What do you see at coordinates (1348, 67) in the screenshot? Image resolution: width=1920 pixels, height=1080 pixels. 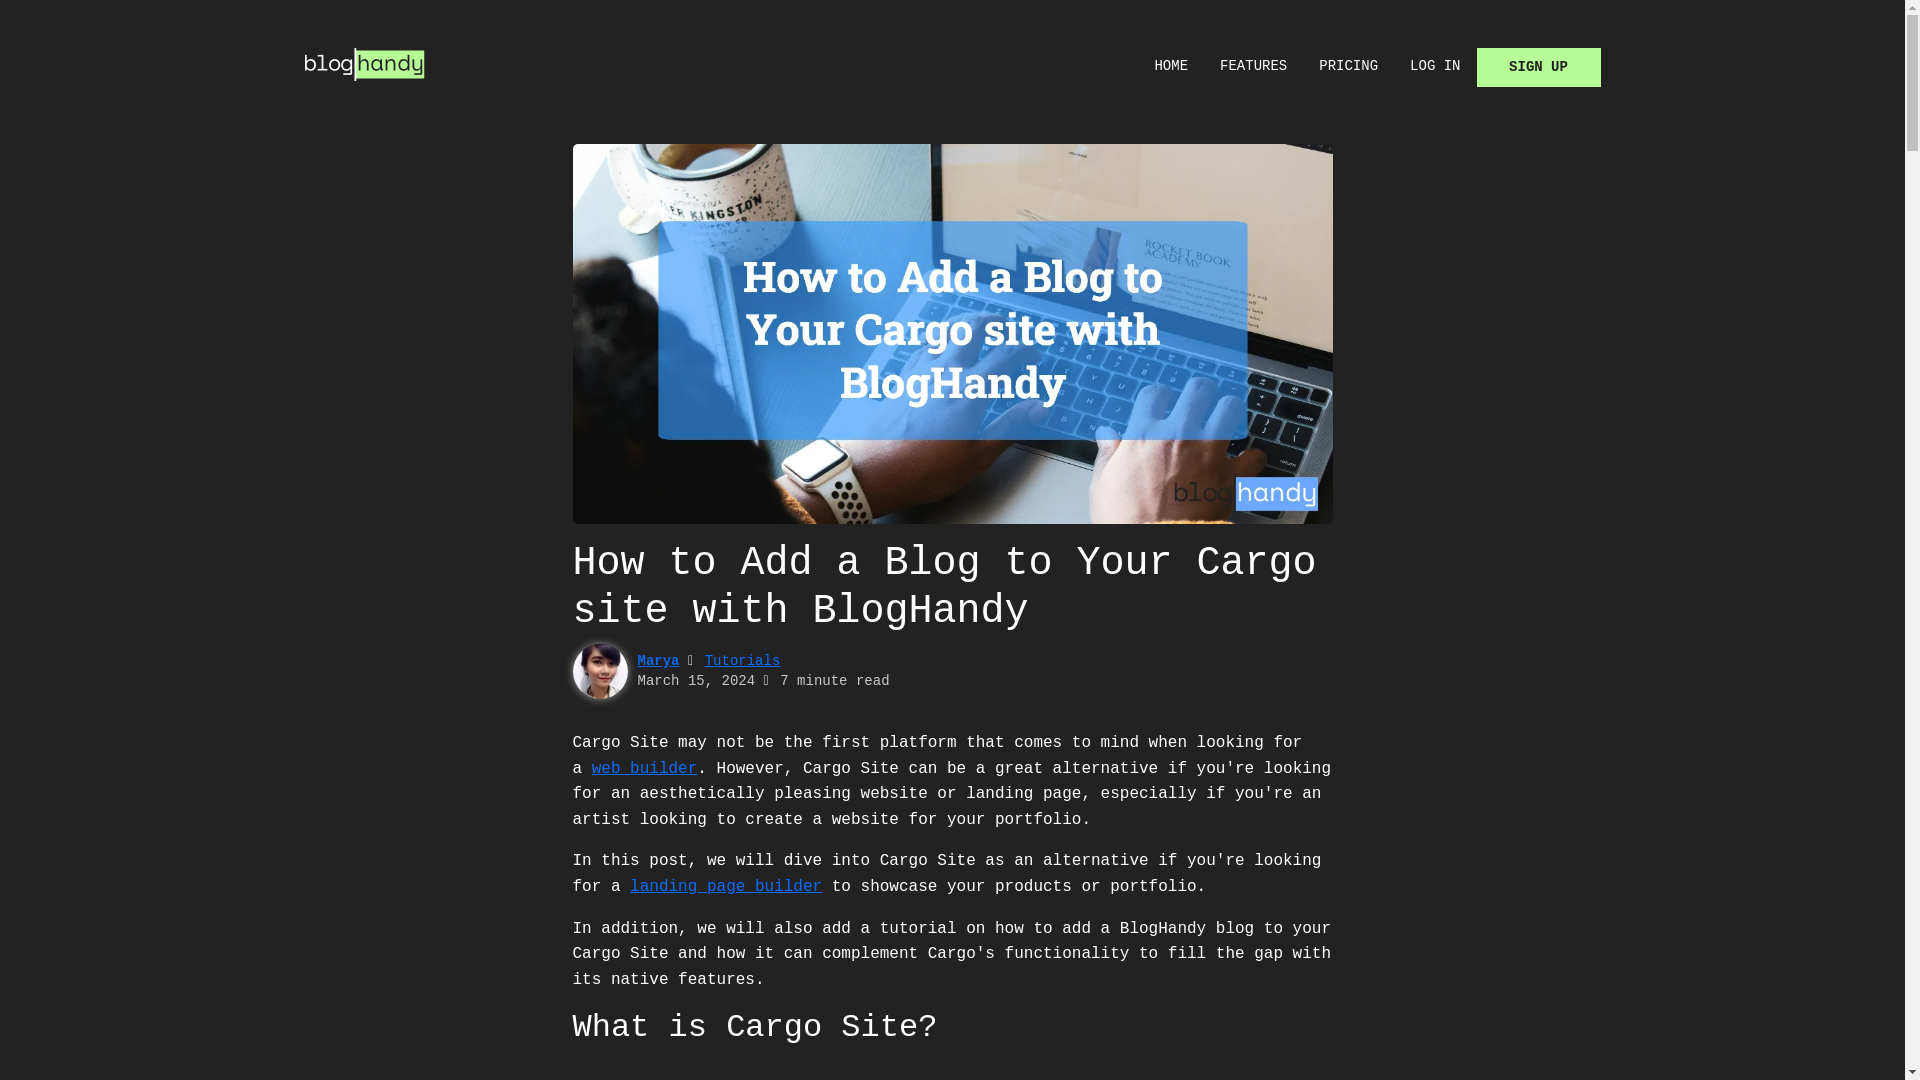 I see `PRICING` at bounding box center [1348, 67].